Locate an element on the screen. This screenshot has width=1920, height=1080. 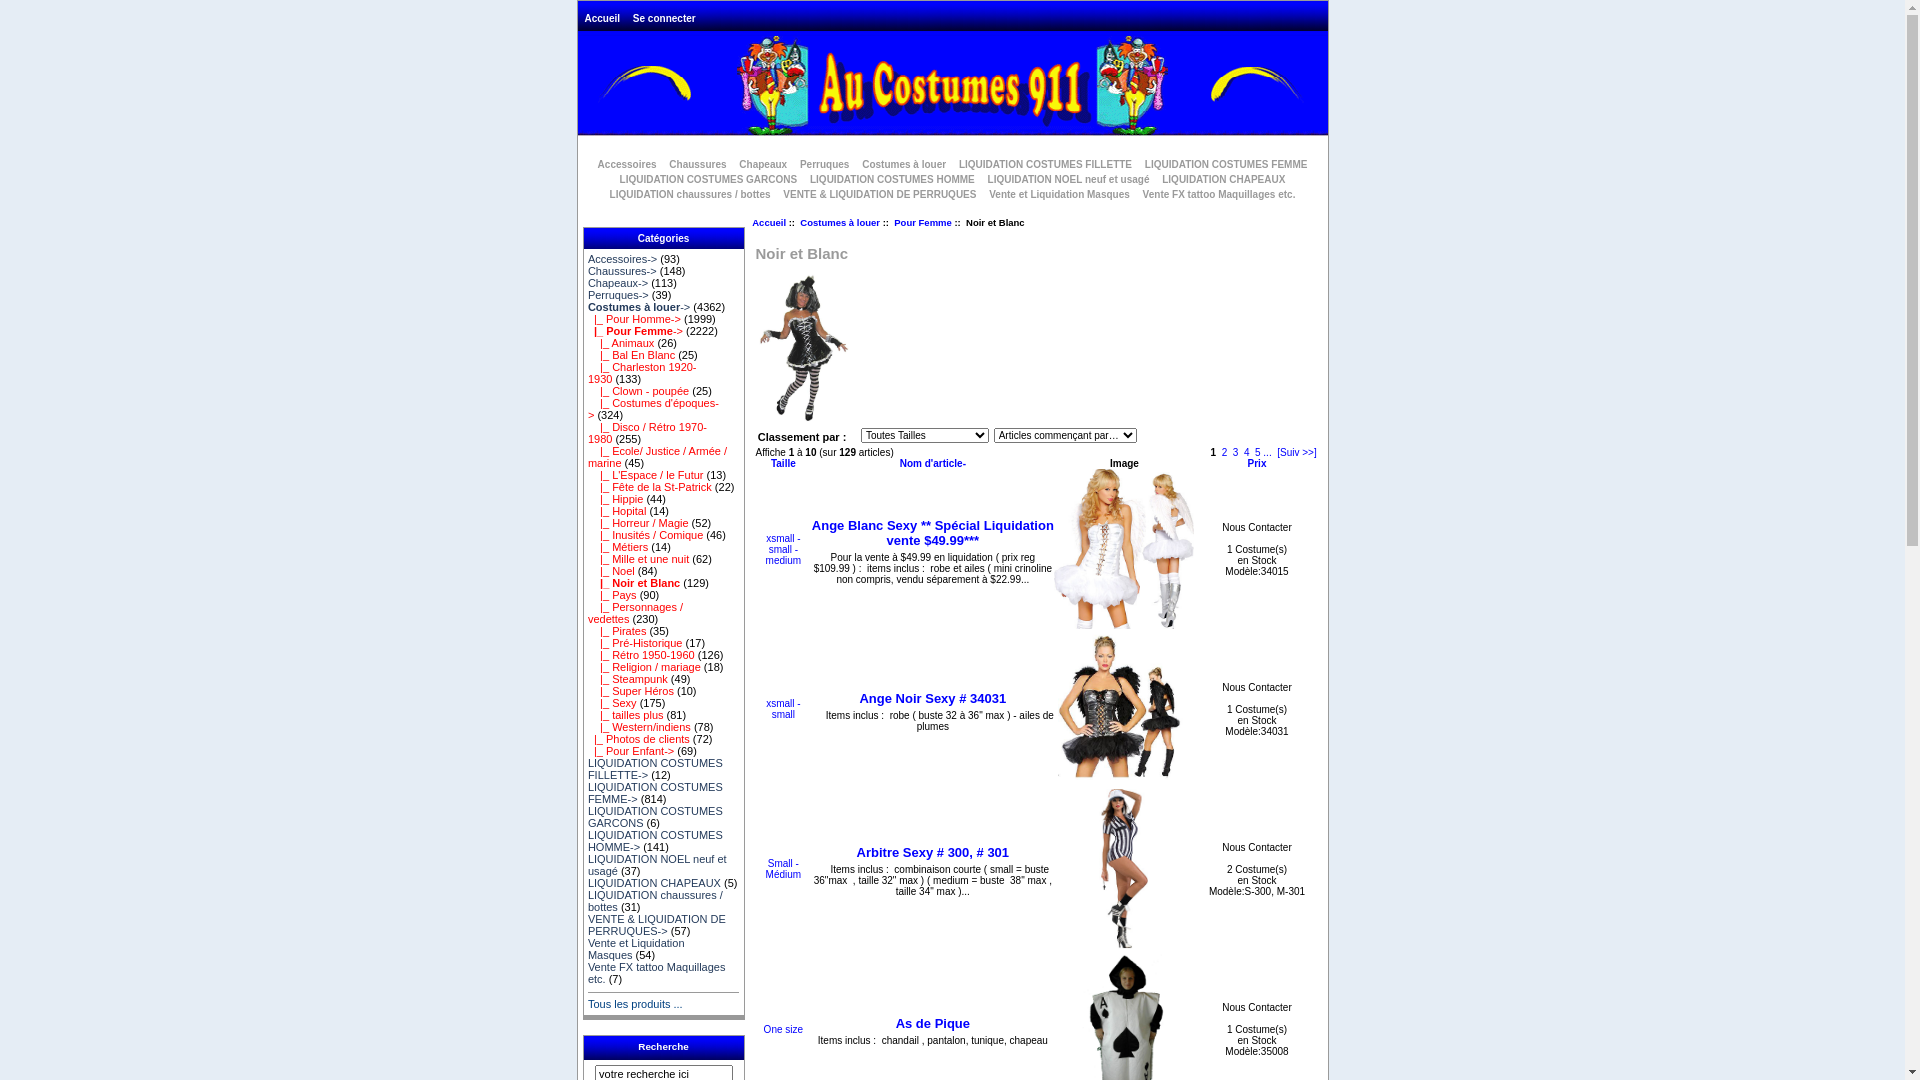
    |_ Hopital is located at coordinates (618, 511).